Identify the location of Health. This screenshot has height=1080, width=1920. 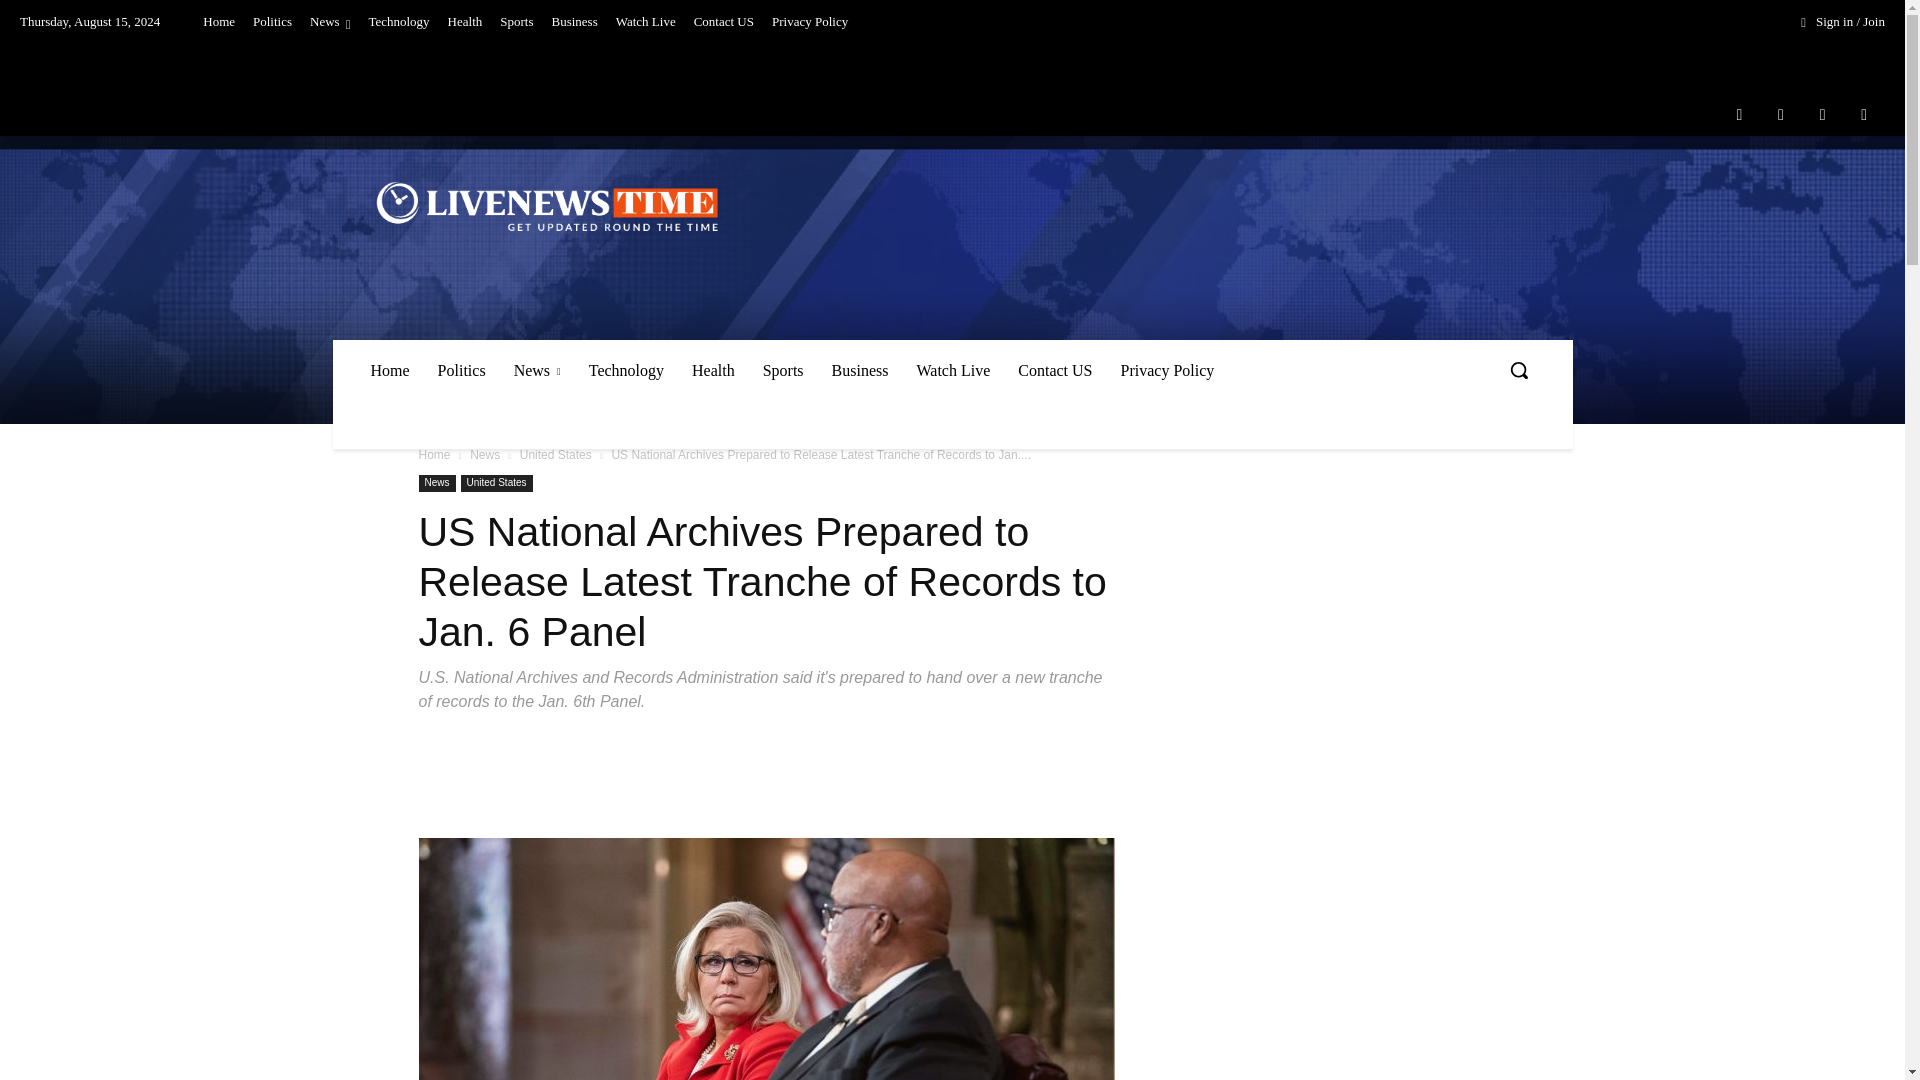
(465, 22).